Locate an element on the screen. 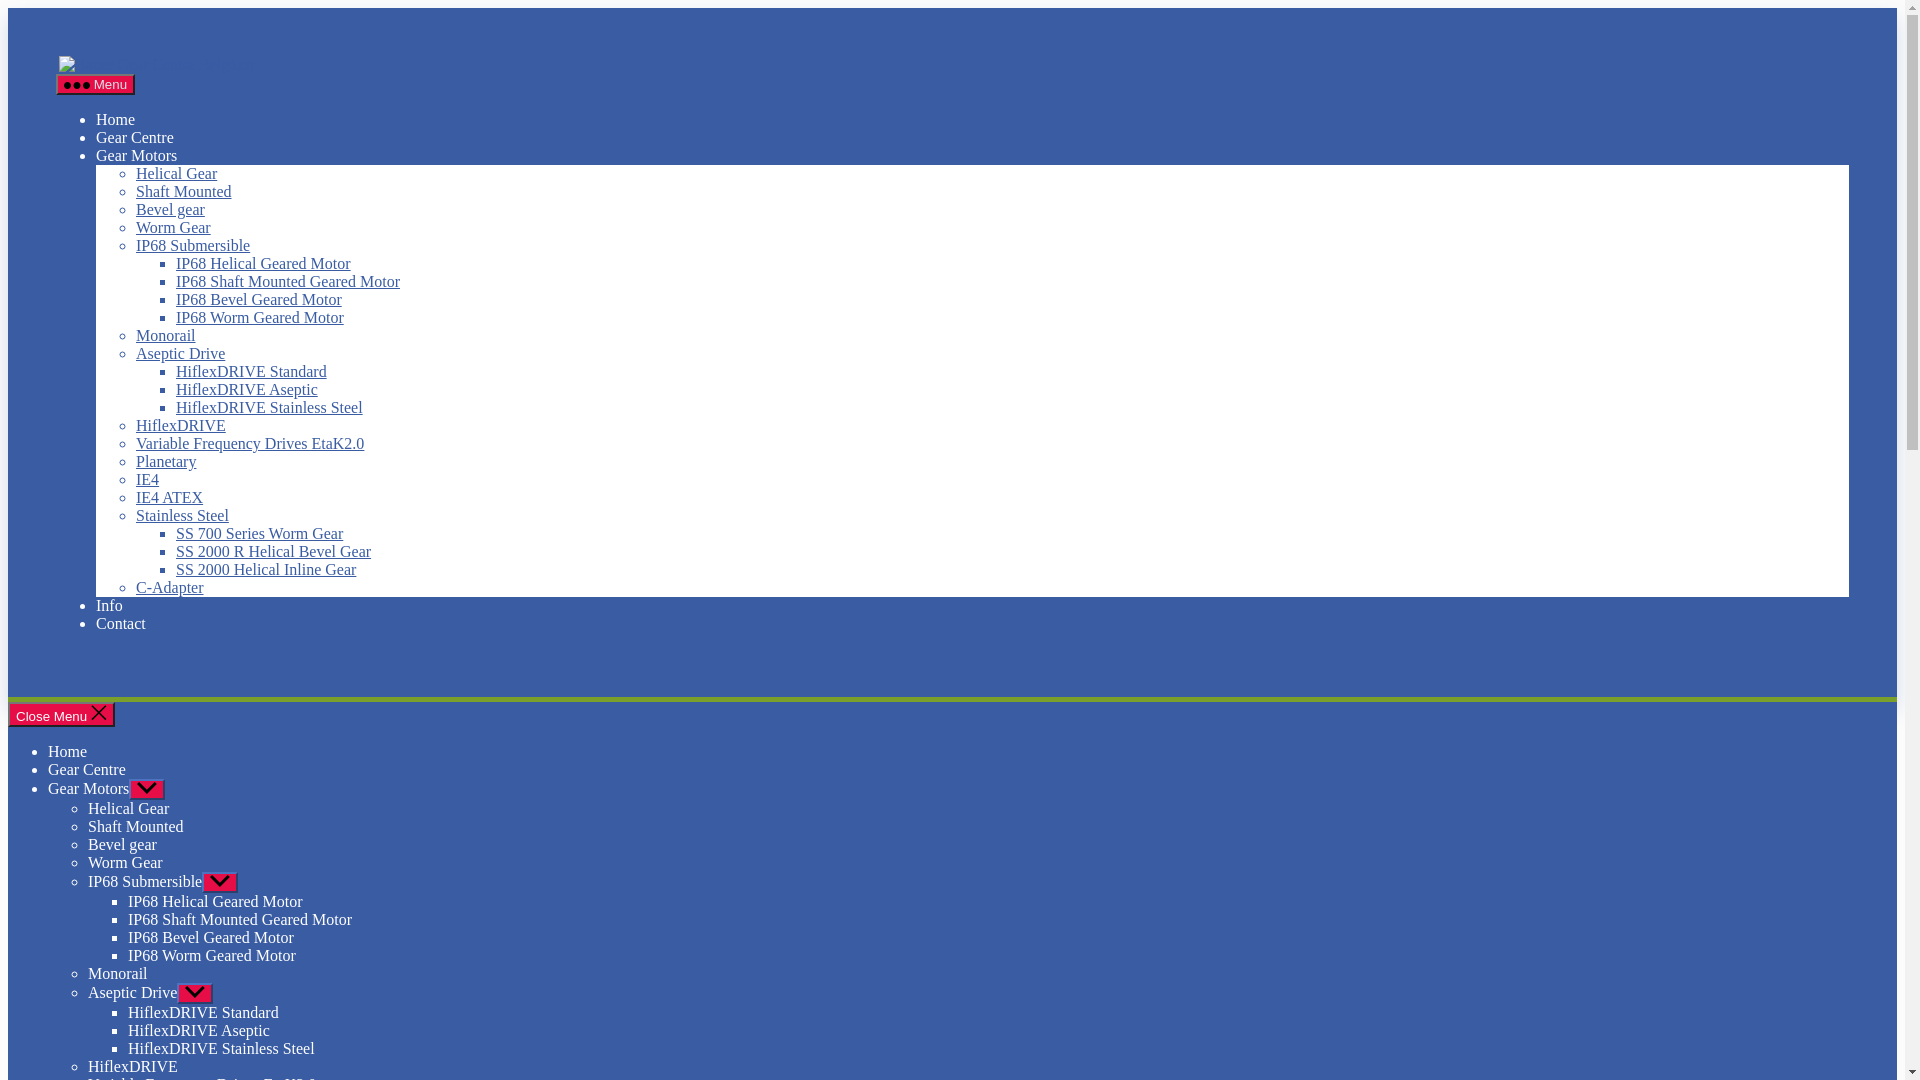  SS 2000 Helical Inline Gear is located at coordinates (266, 570).